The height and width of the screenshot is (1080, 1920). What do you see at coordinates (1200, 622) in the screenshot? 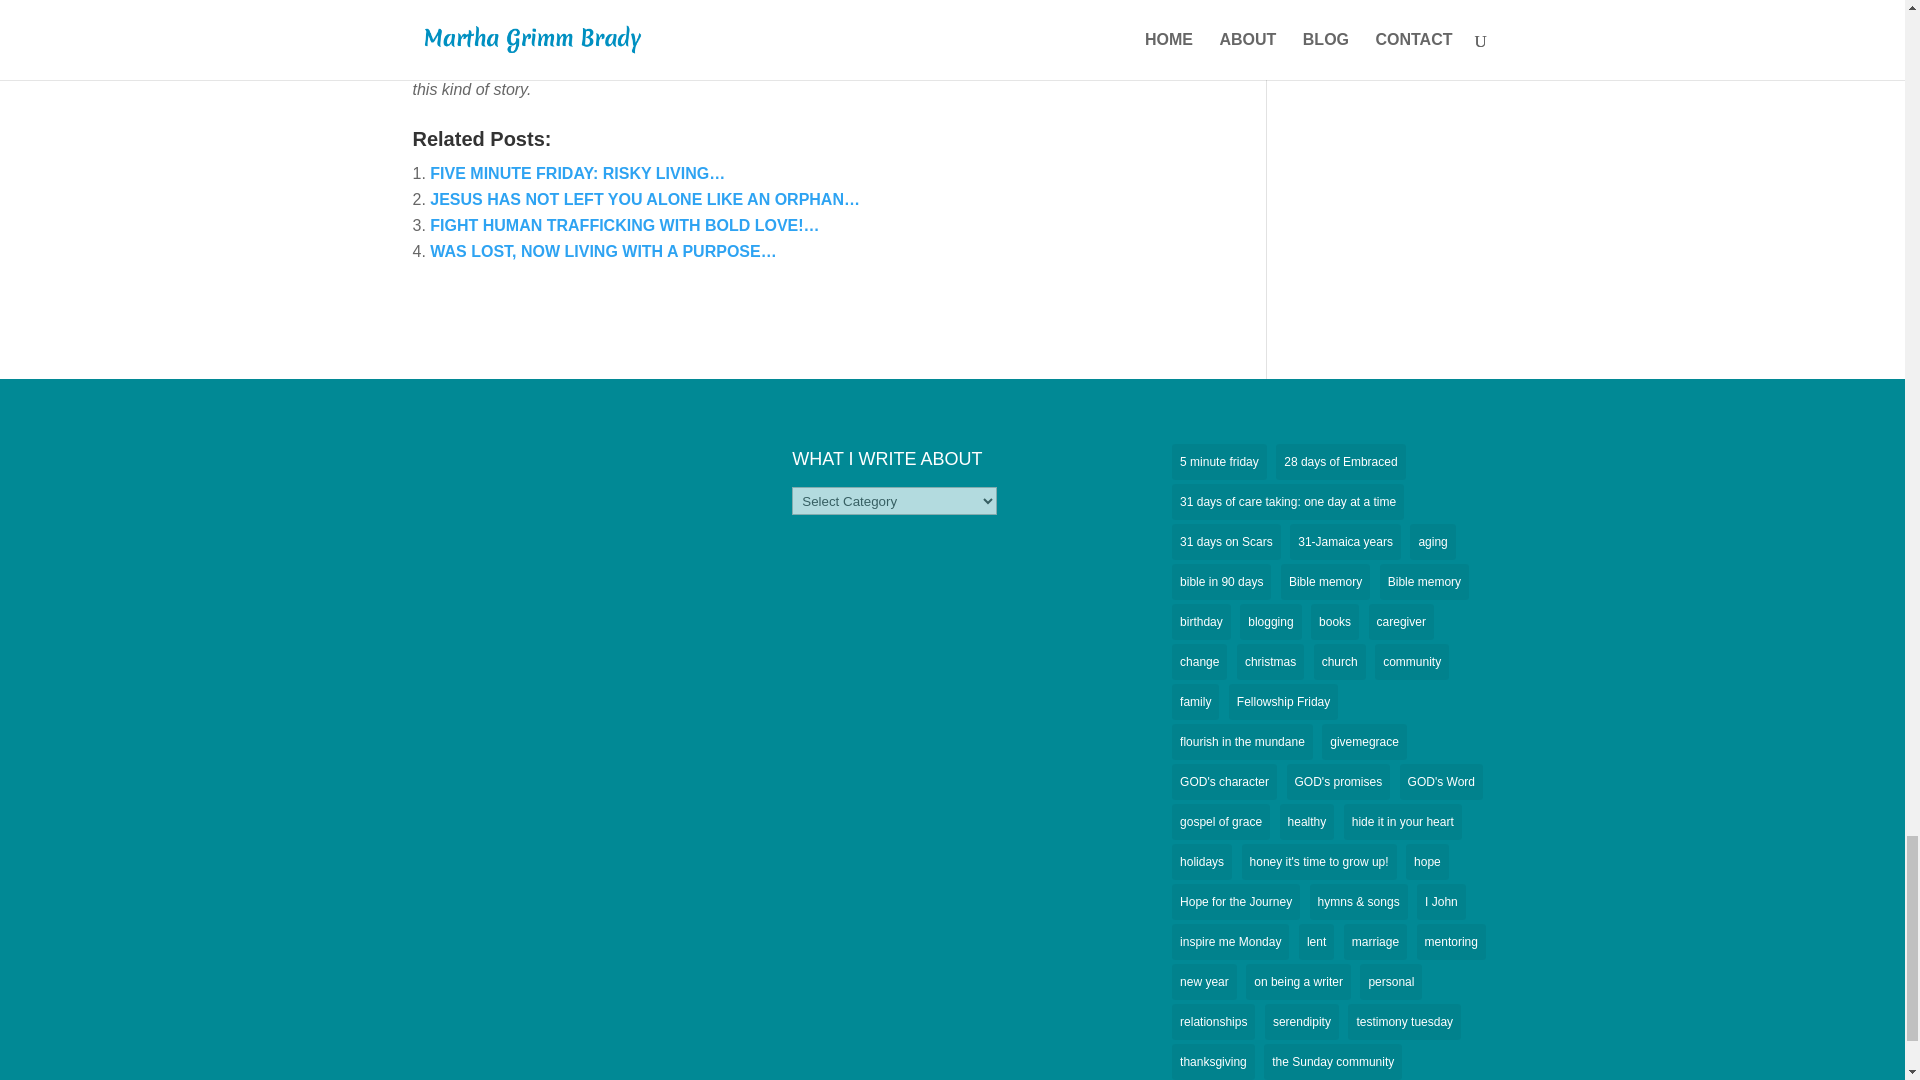
I see `birthday` at bounding box center [1200, 622].